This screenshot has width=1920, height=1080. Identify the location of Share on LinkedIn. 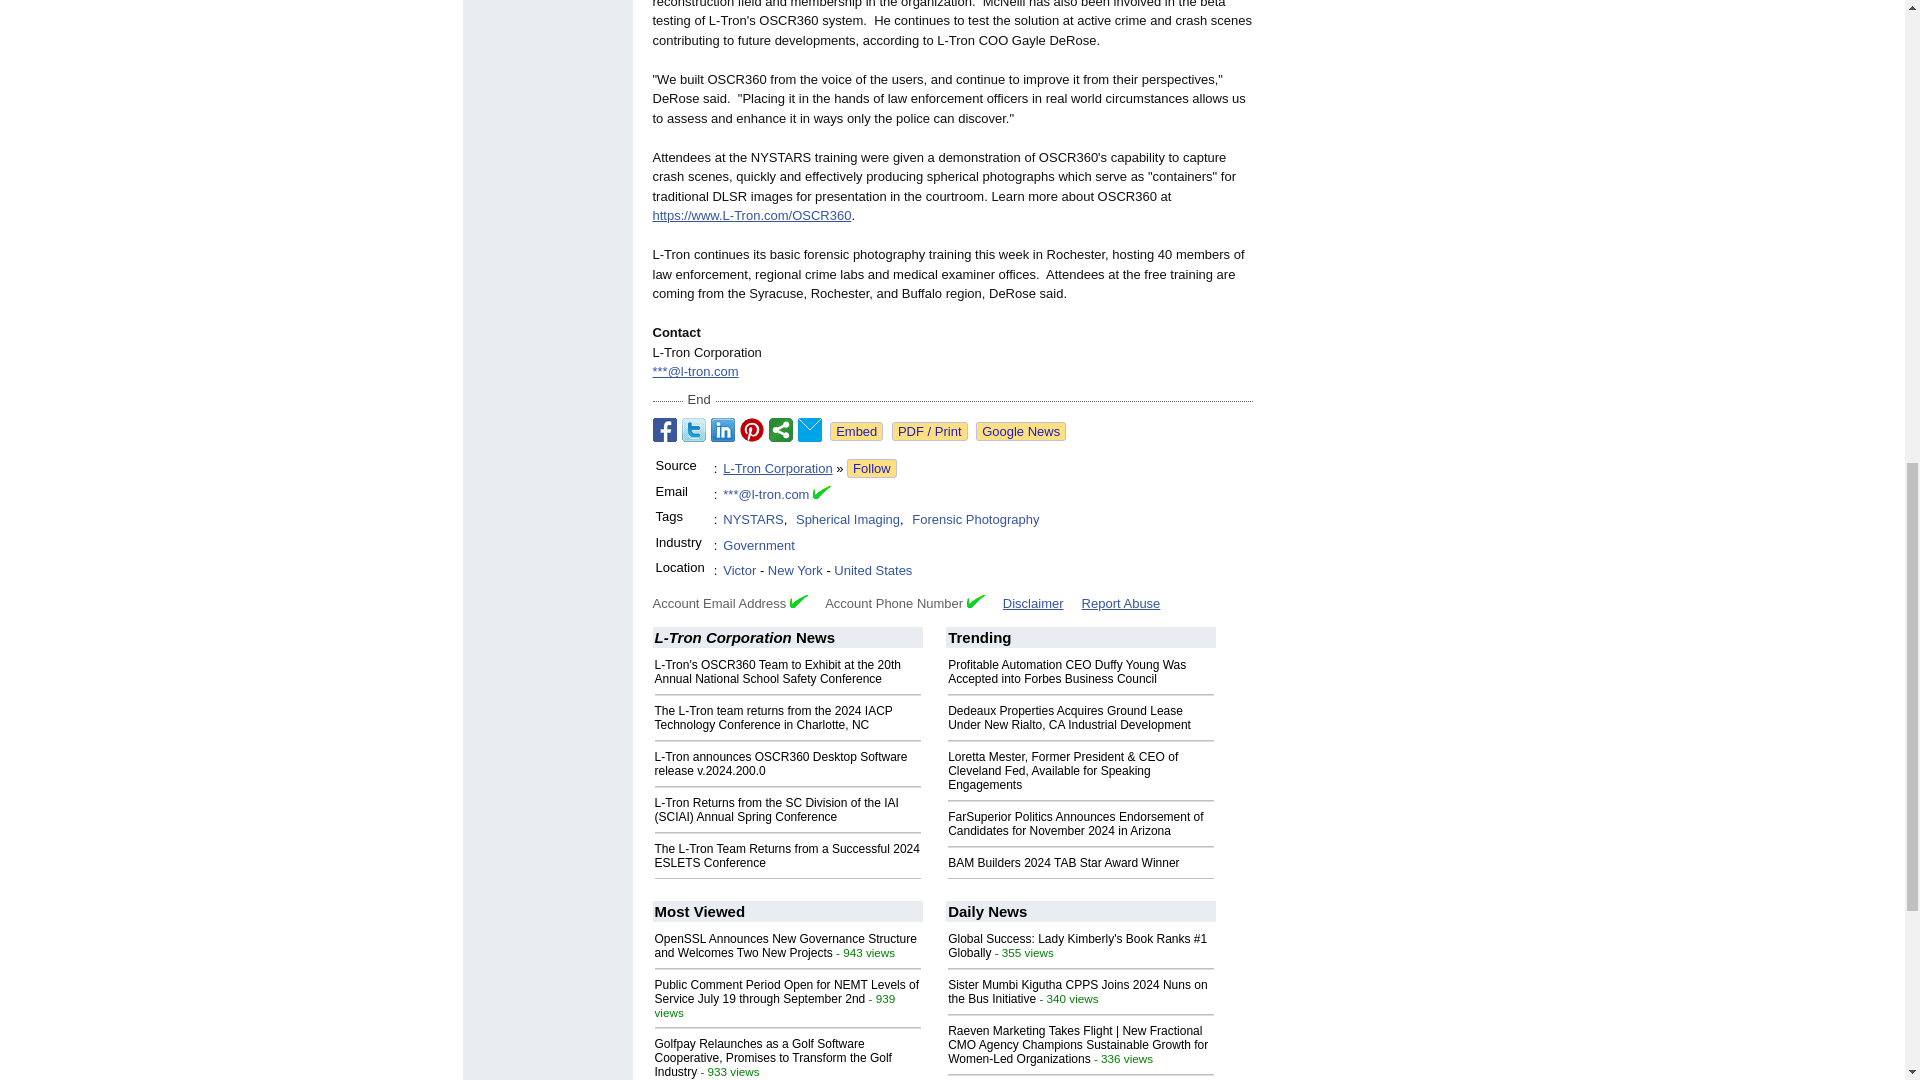
(722, 429).